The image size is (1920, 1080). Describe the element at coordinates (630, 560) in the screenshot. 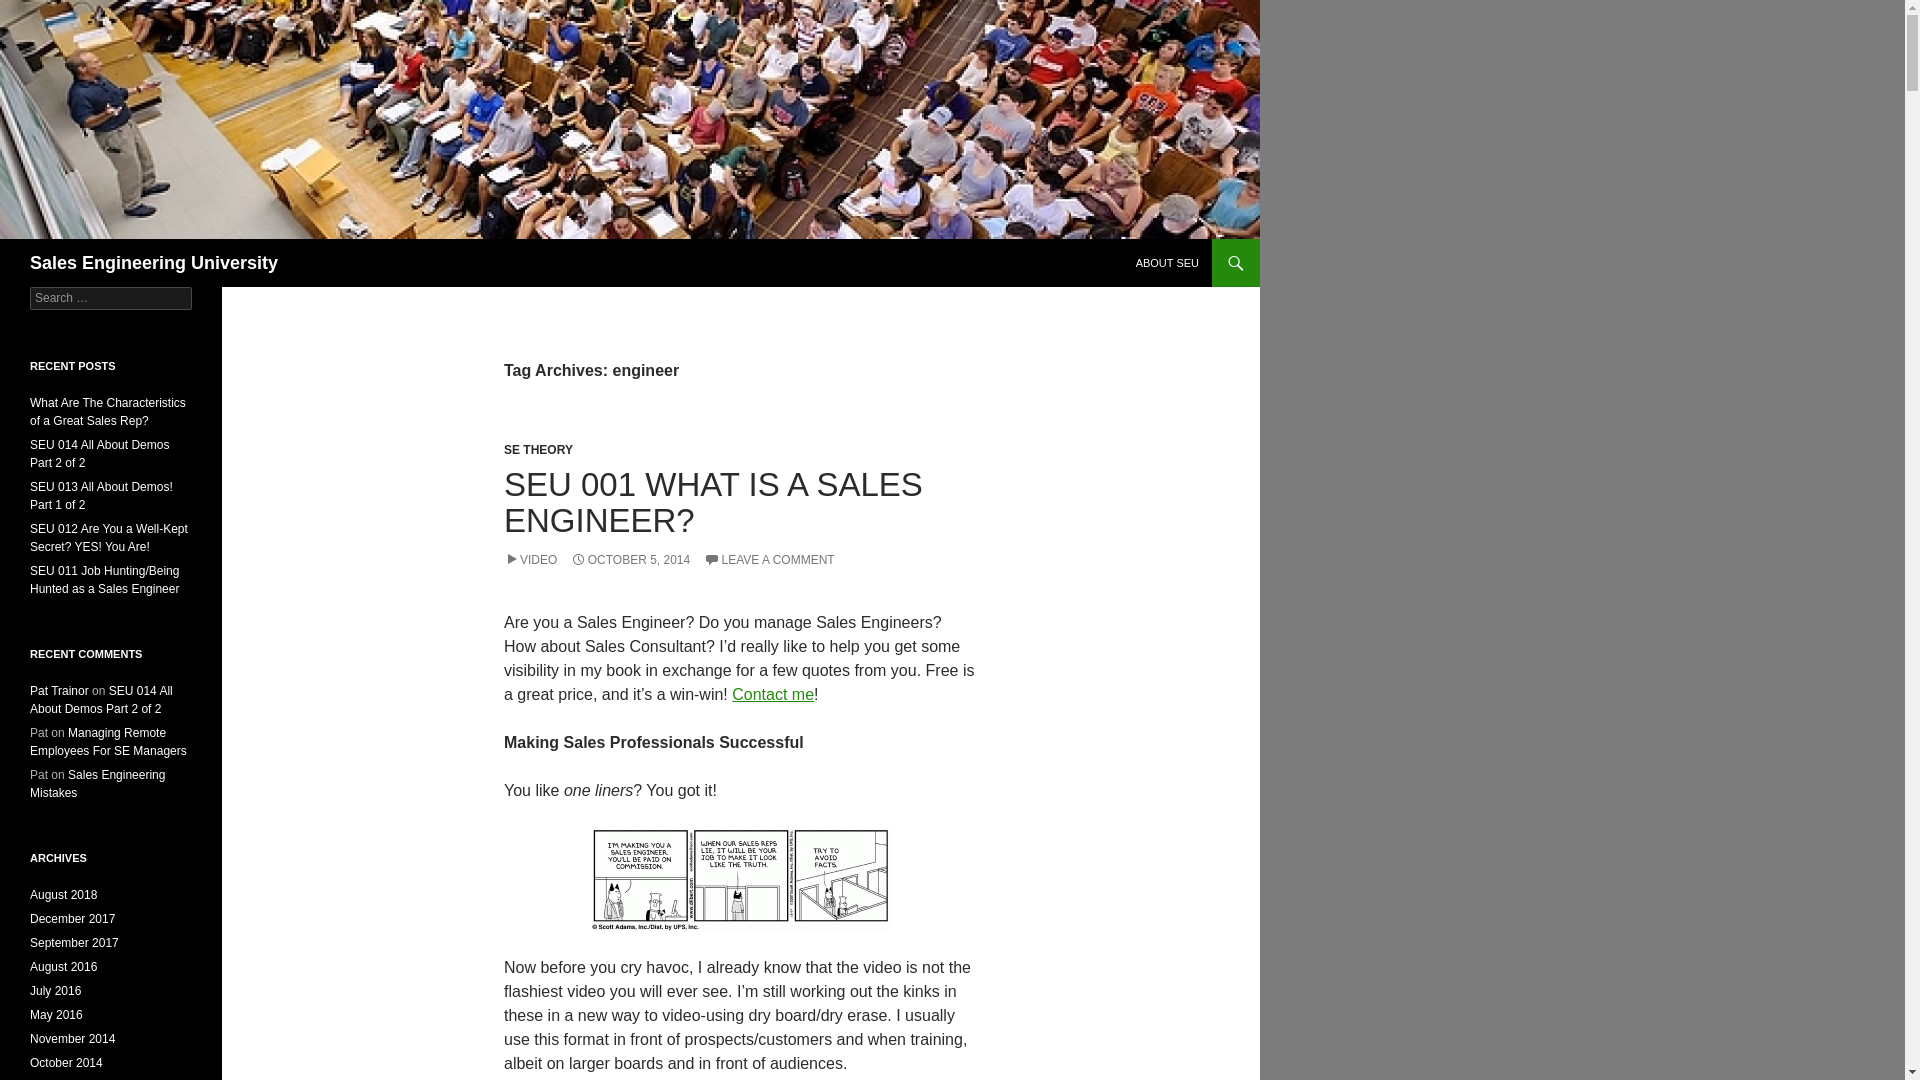

I see `OCTOBER 5, 2014` at that location.